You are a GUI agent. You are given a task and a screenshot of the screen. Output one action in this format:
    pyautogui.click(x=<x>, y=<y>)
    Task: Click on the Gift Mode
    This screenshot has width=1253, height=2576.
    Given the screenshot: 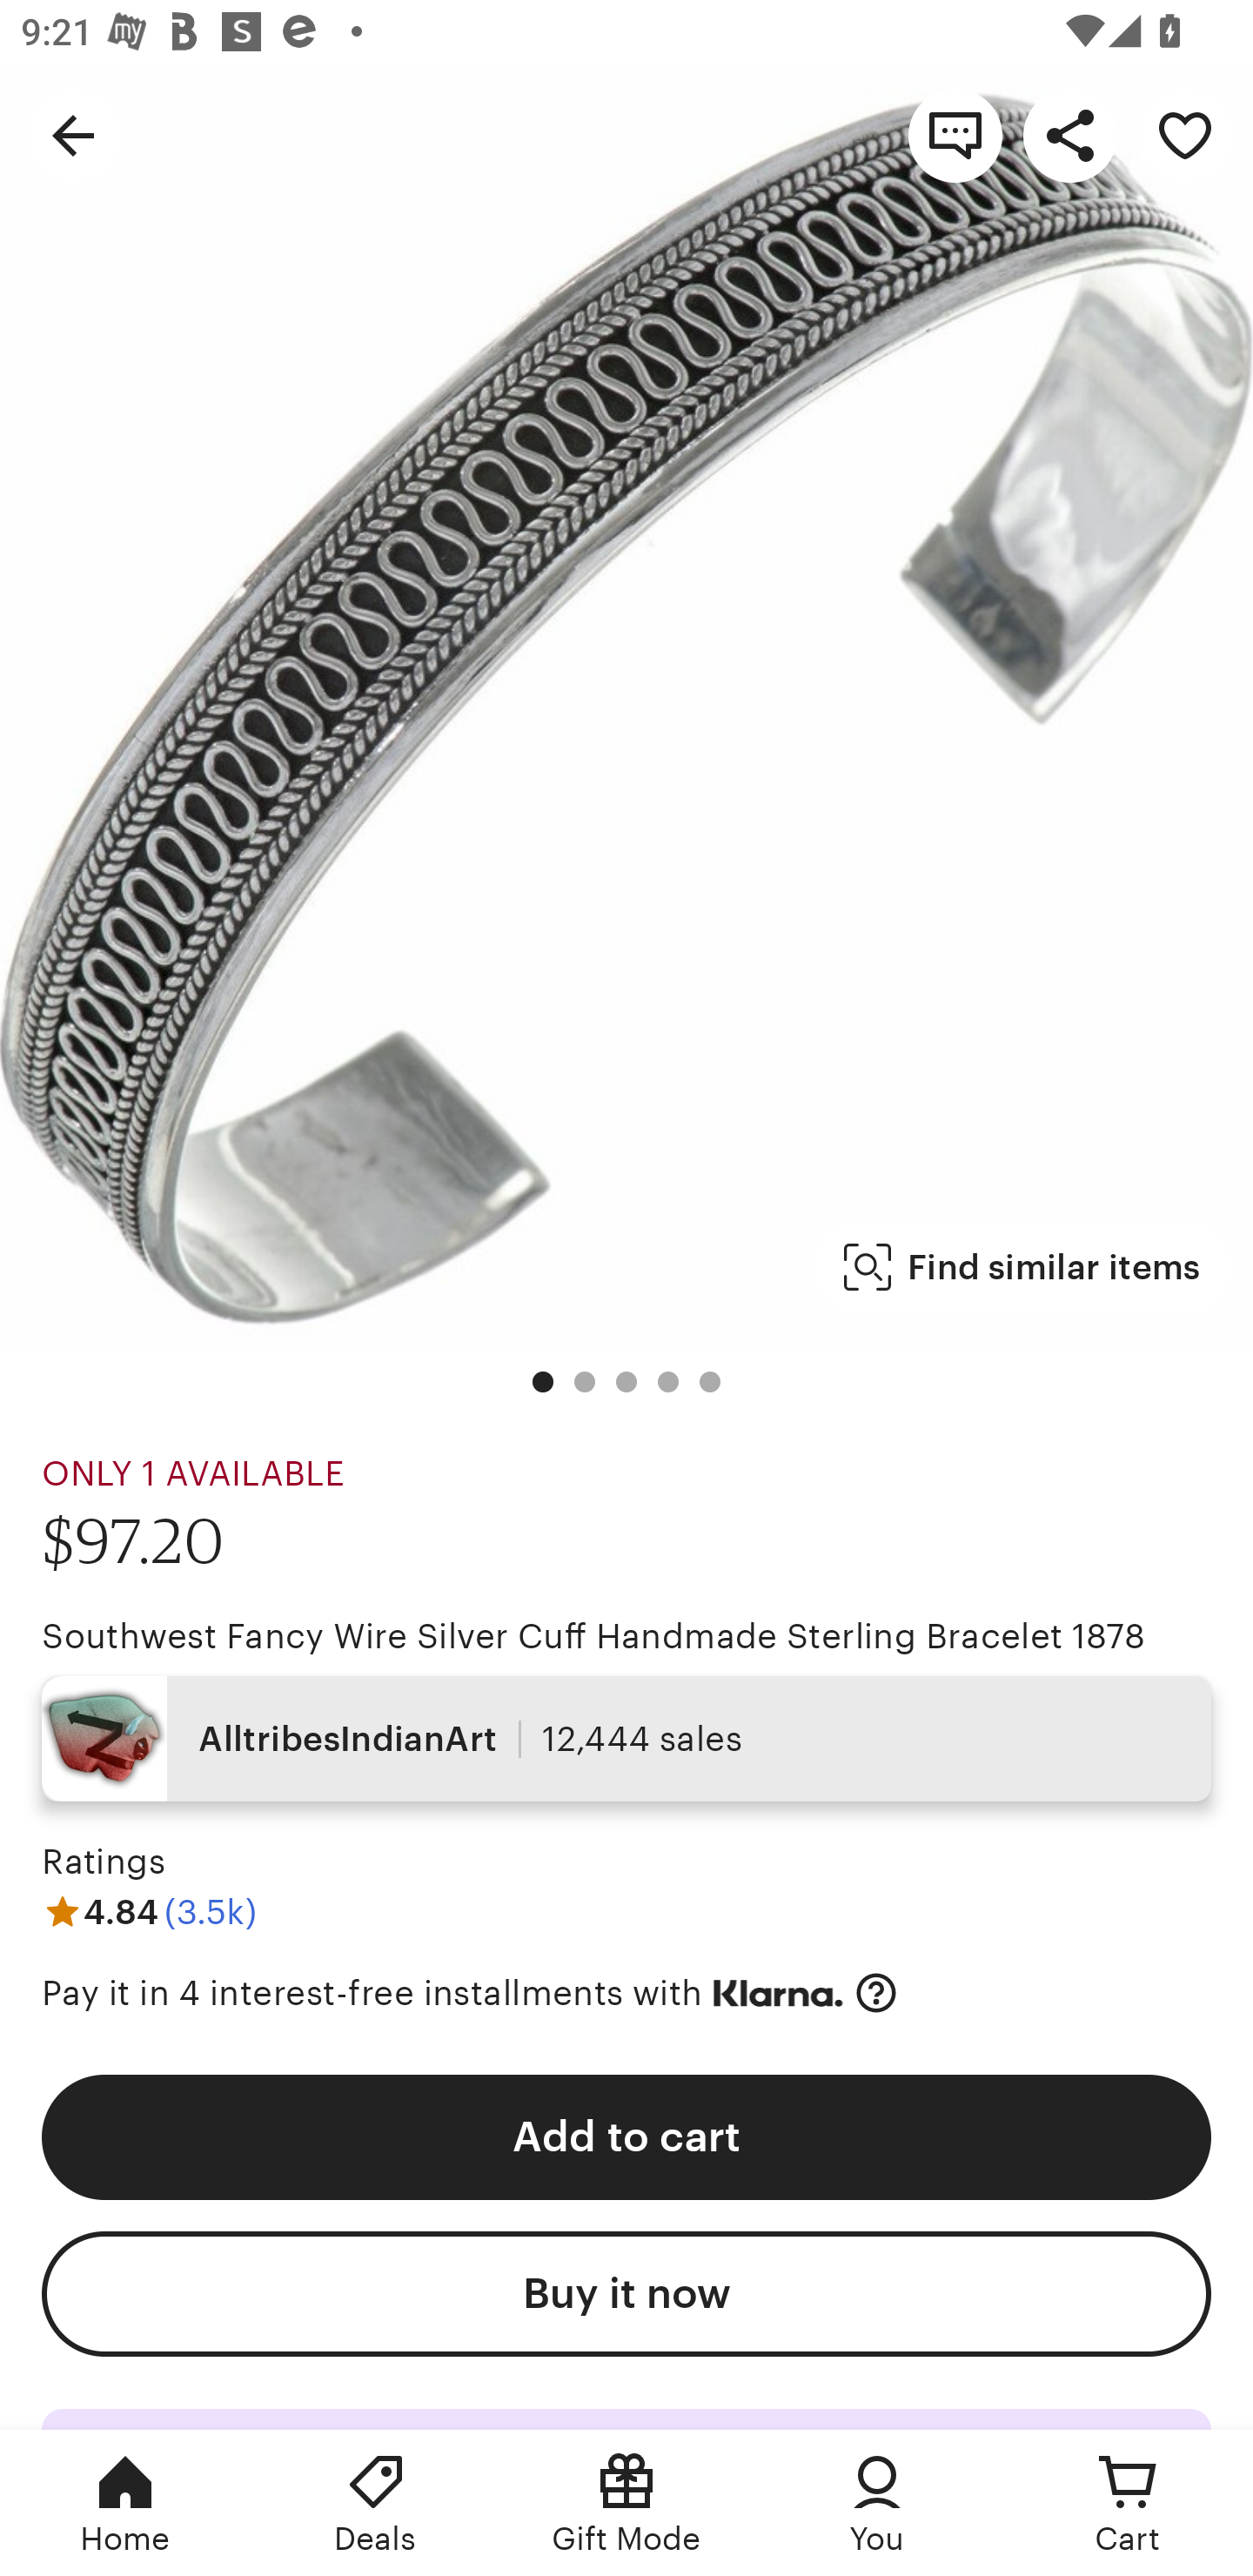 What is the action you would take?
    pyautogui.click(x=626, y=2503)
    